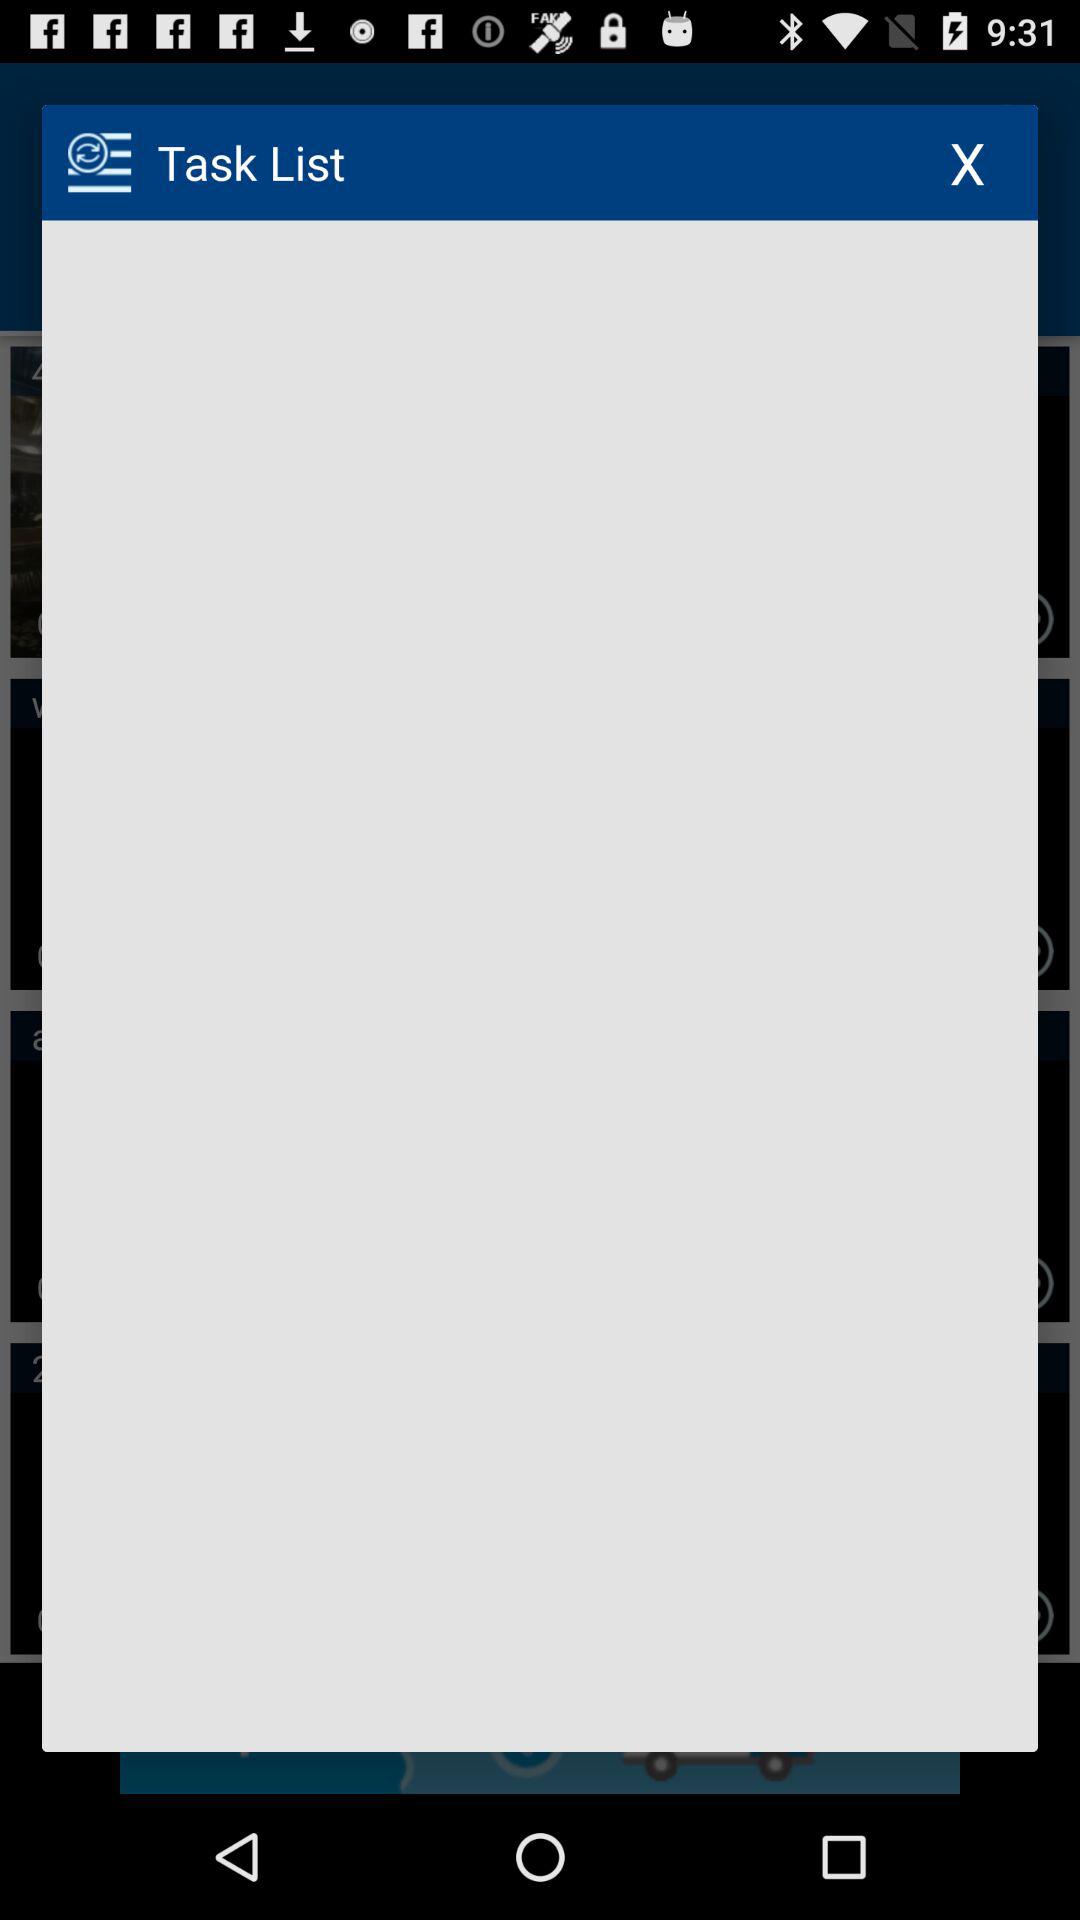 Image resolution: width=1080 pixels, height=1920 pixels. Describe the element at coordinates (540, 986) in the screenshot. I see `blank page` at that location.